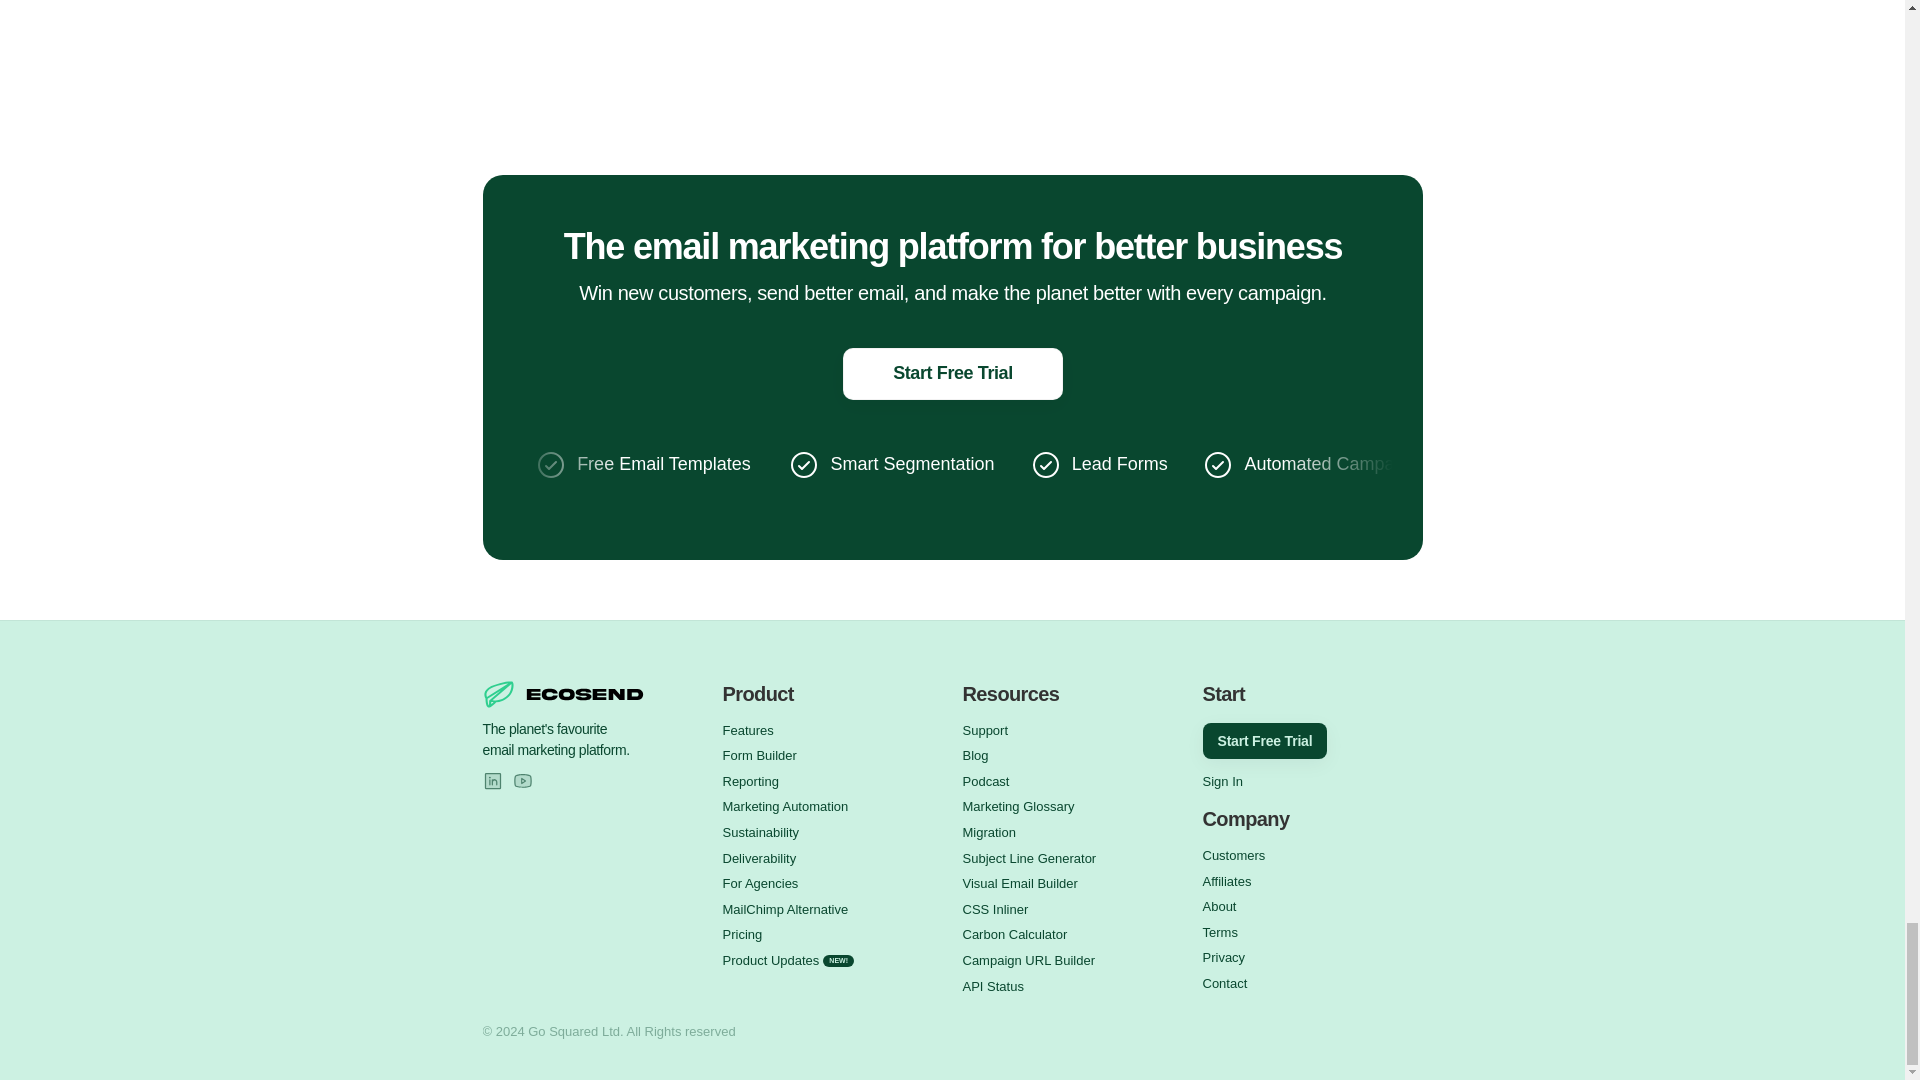  Describe the element at coordinates (760, 883) in the screenshot. I see `For Agencies` at that location.